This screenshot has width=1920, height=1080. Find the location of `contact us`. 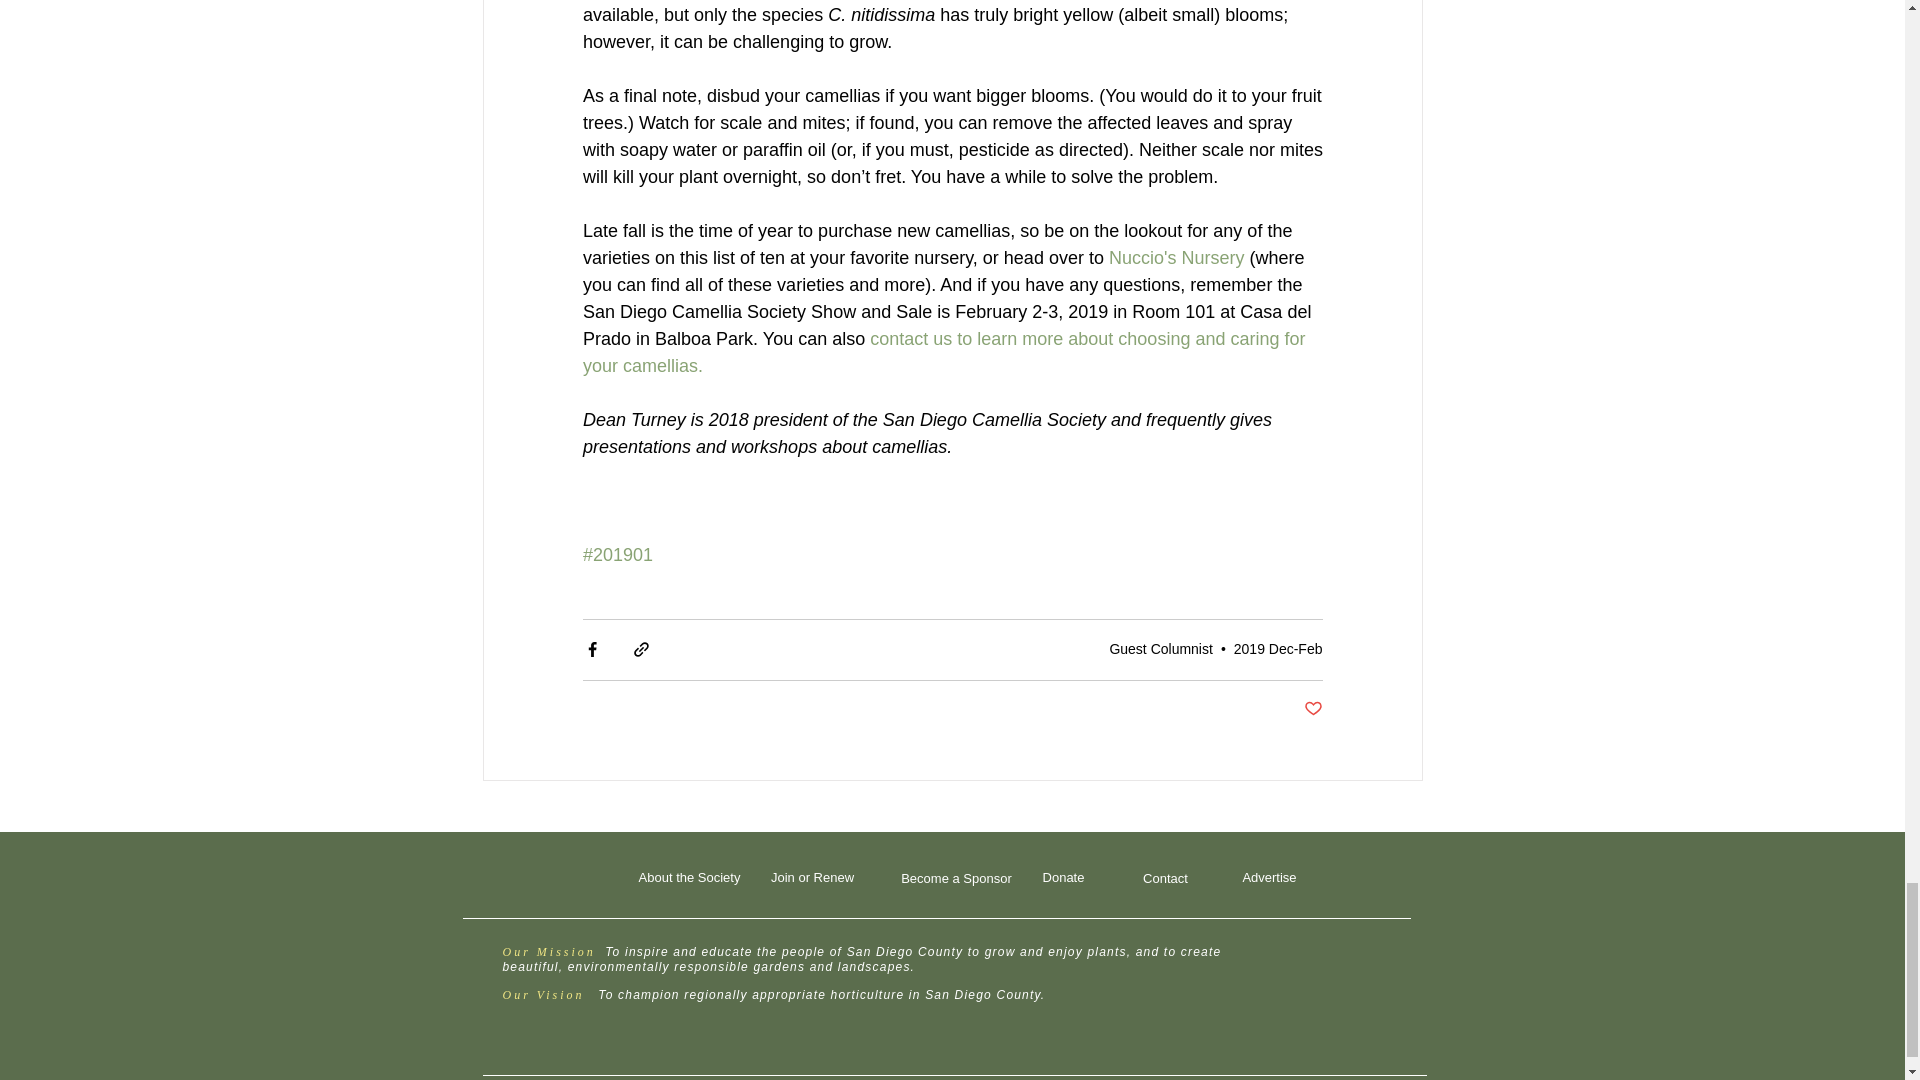

contact us is located at coordinates (910, 338).